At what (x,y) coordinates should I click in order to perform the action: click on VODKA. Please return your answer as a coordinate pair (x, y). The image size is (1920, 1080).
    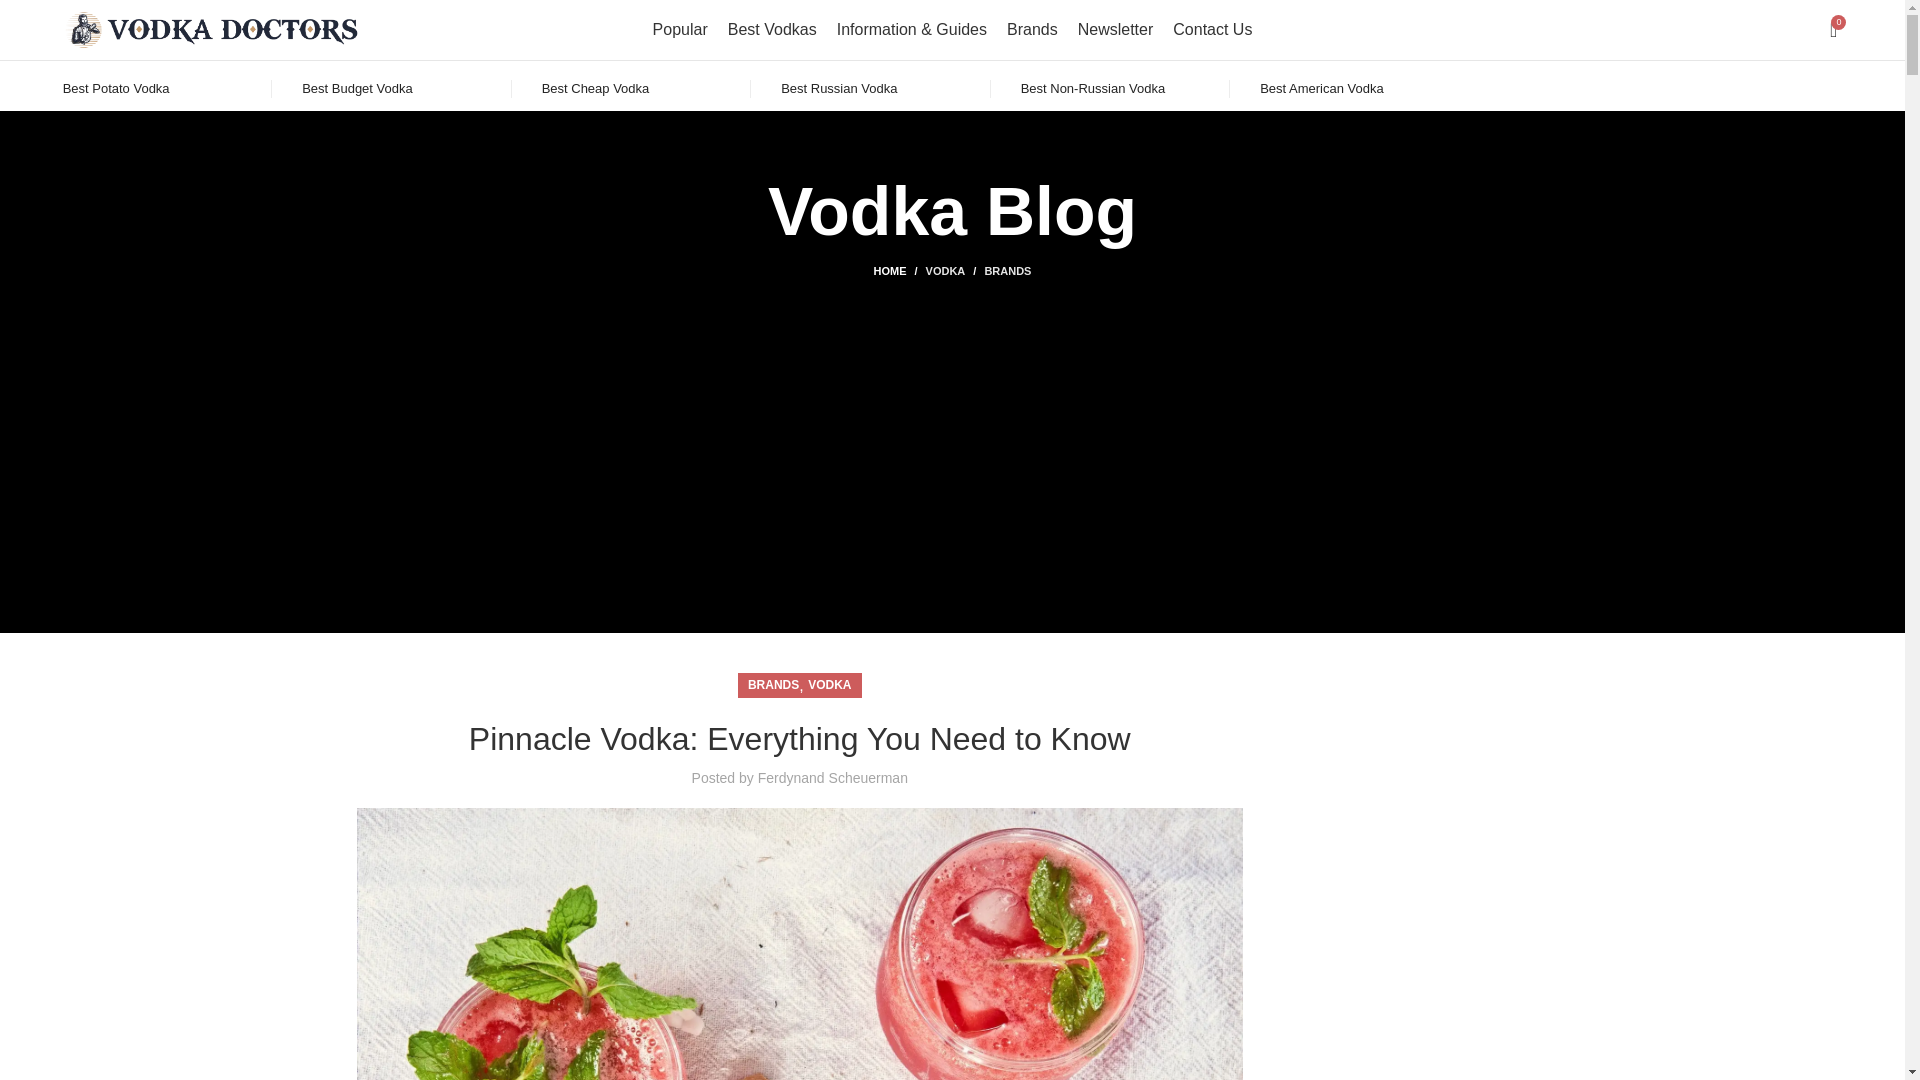
    Looking at the image, I should click on (945, 270).